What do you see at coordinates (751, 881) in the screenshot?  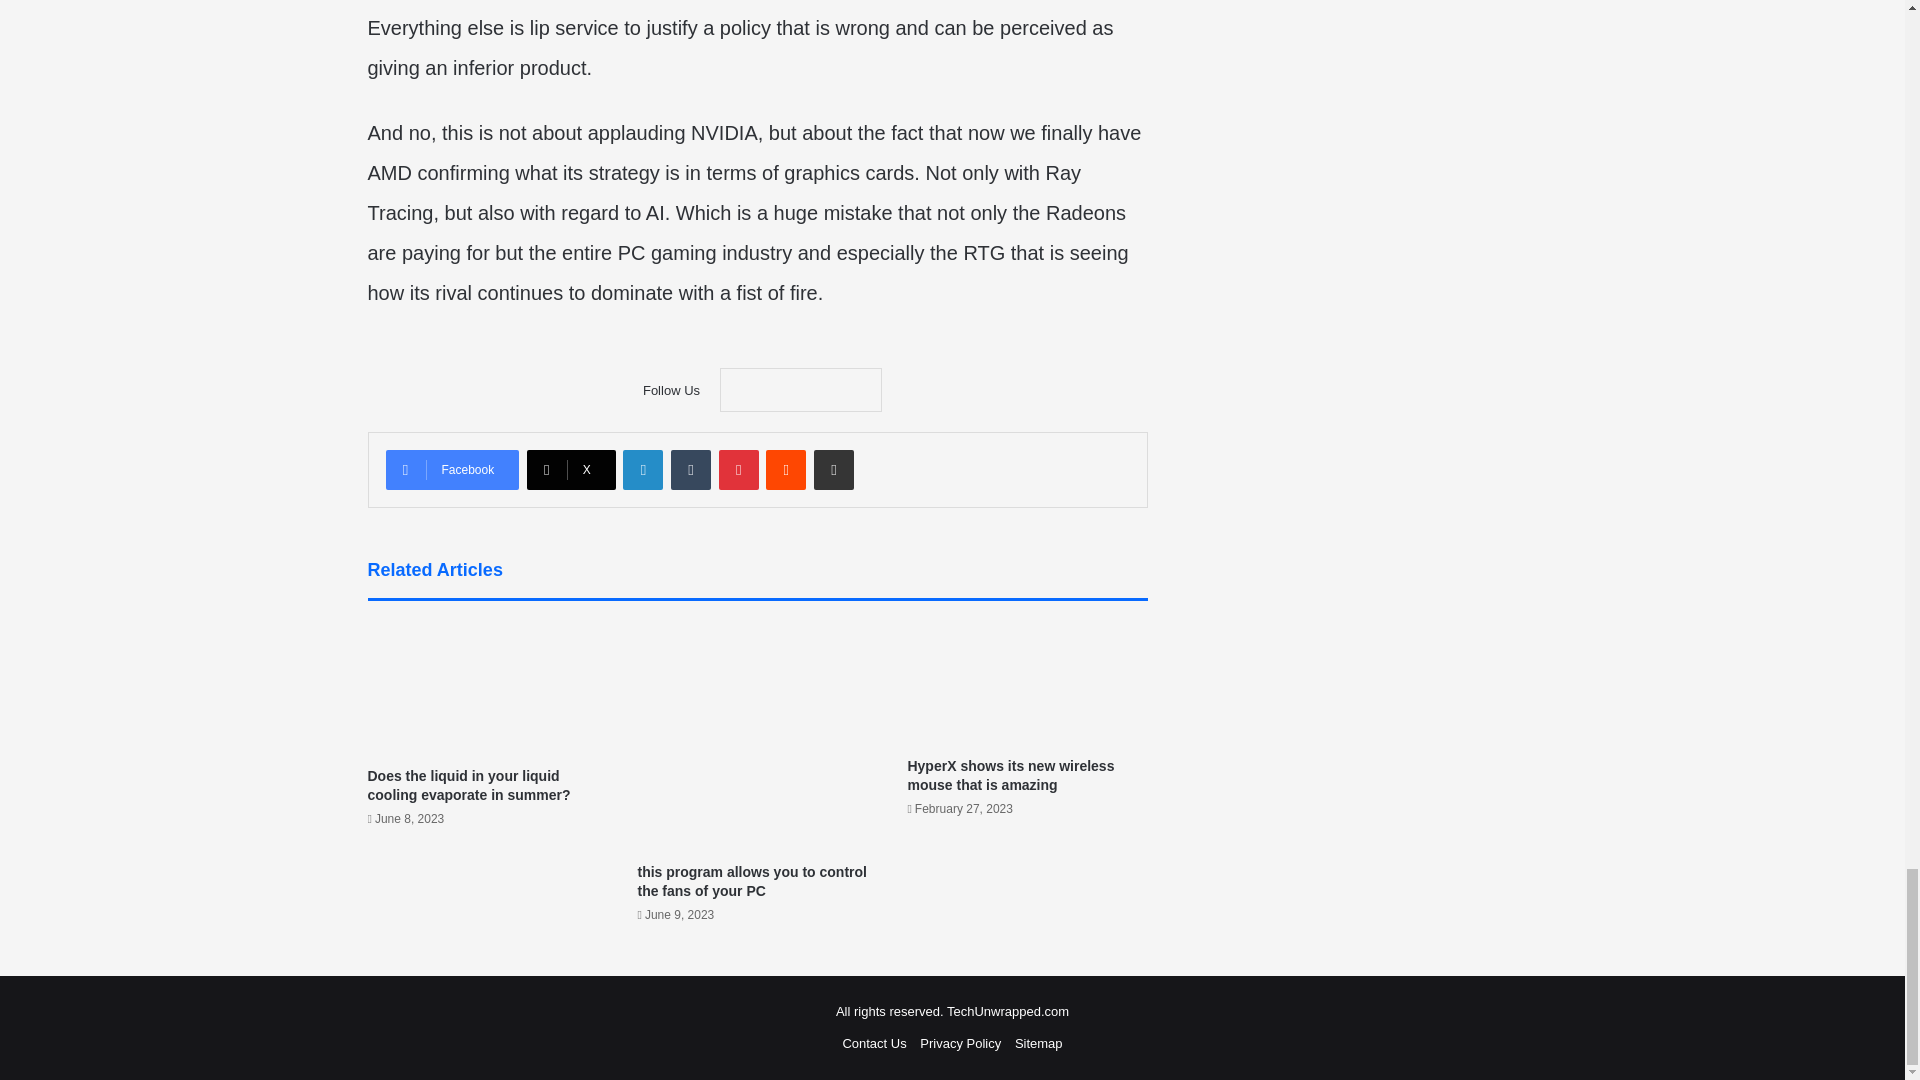 I see `this program allows you to control the fans of your PC` at bounding box center [751, 881].